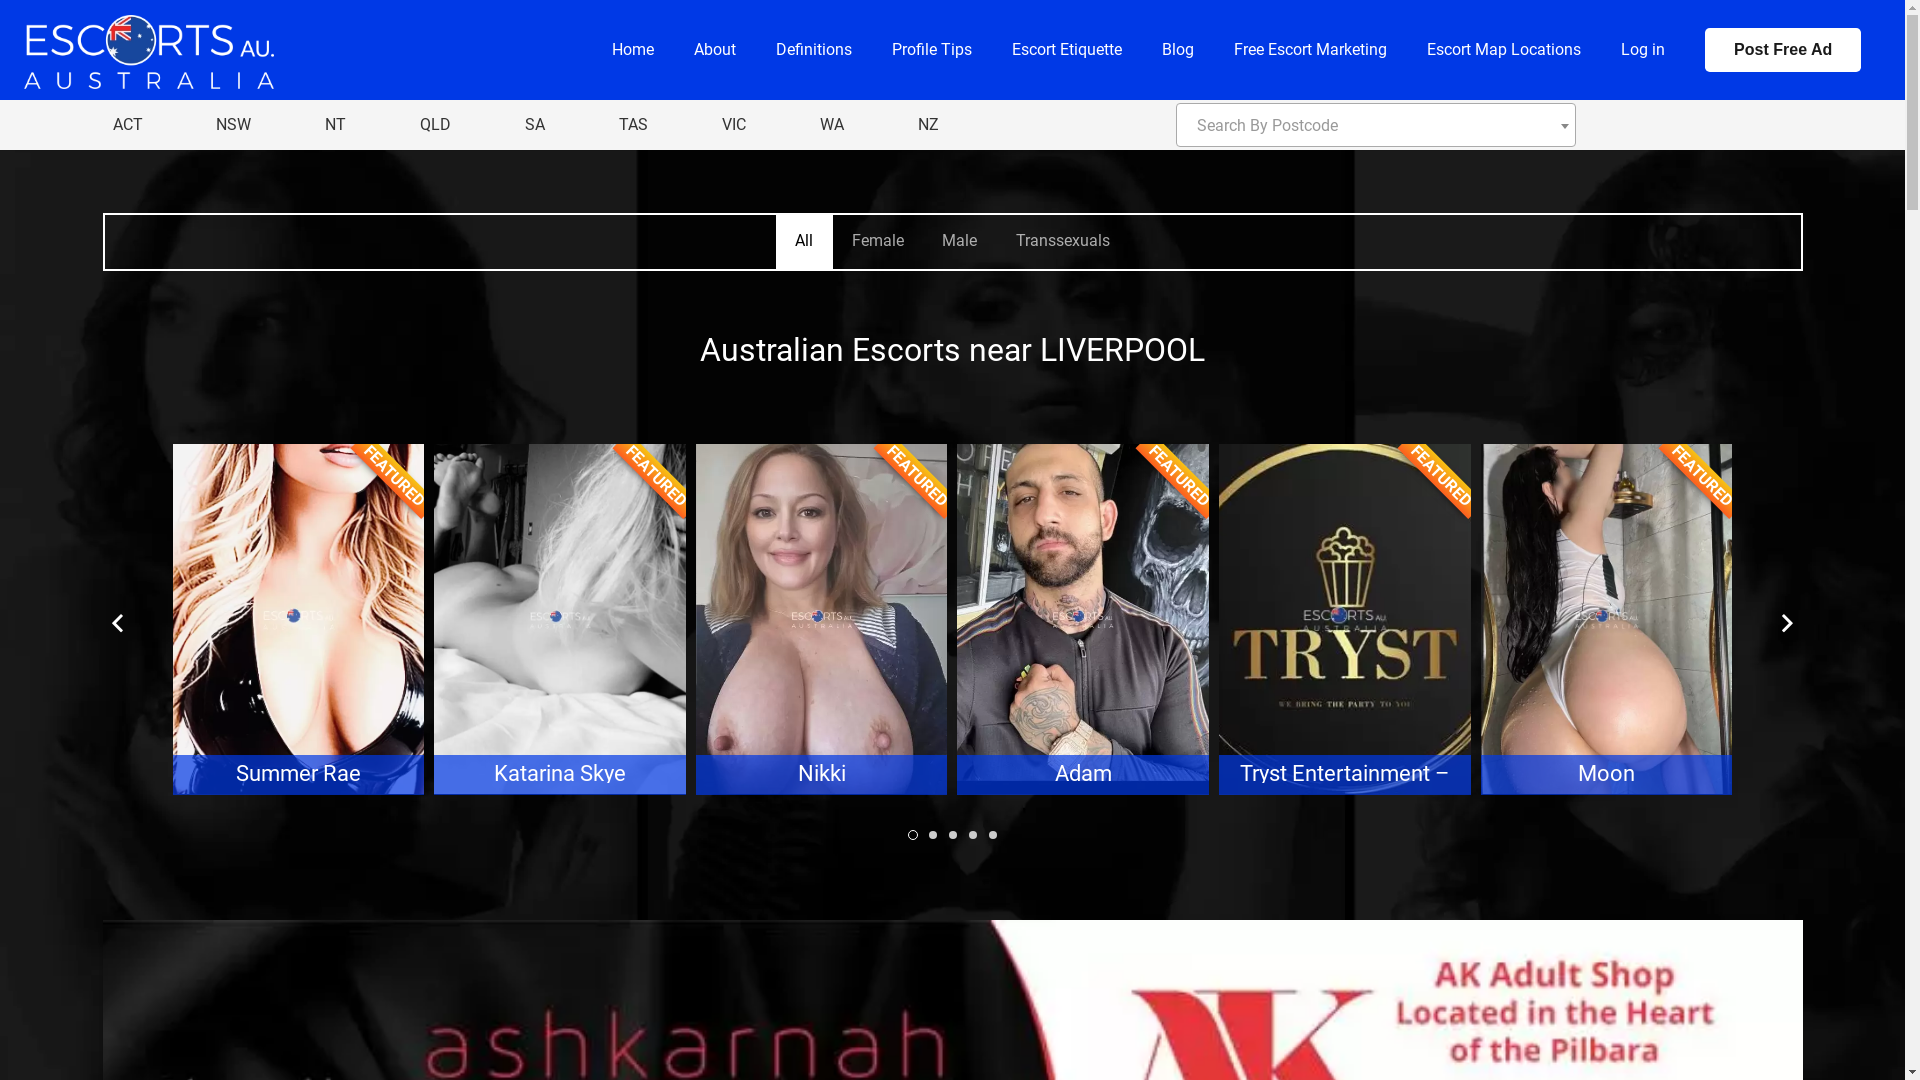  What do you see at coordinates (1504, 50) in the screenshot?
I see `Escort Map Locations` at bounding box center [1504, 50].